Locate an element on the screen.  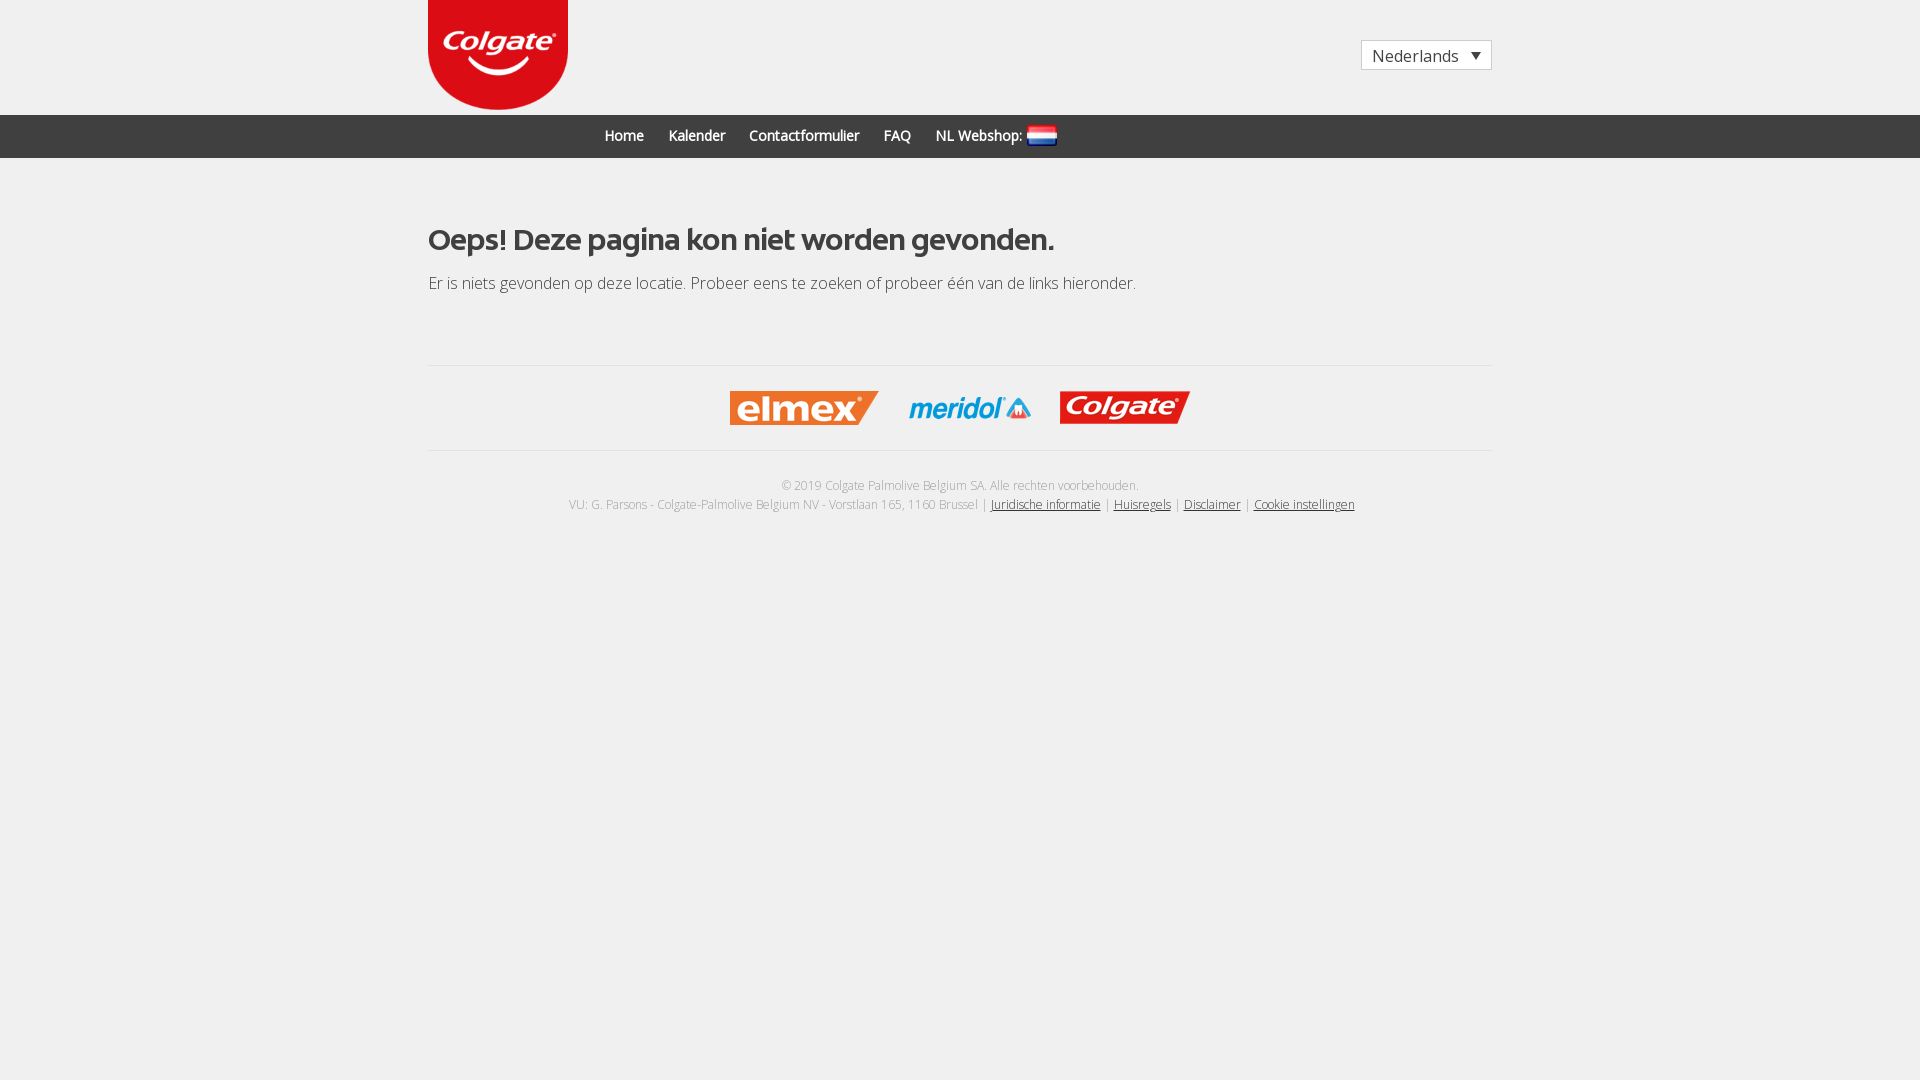
Nederlands is located at coordinates (1426, 55).